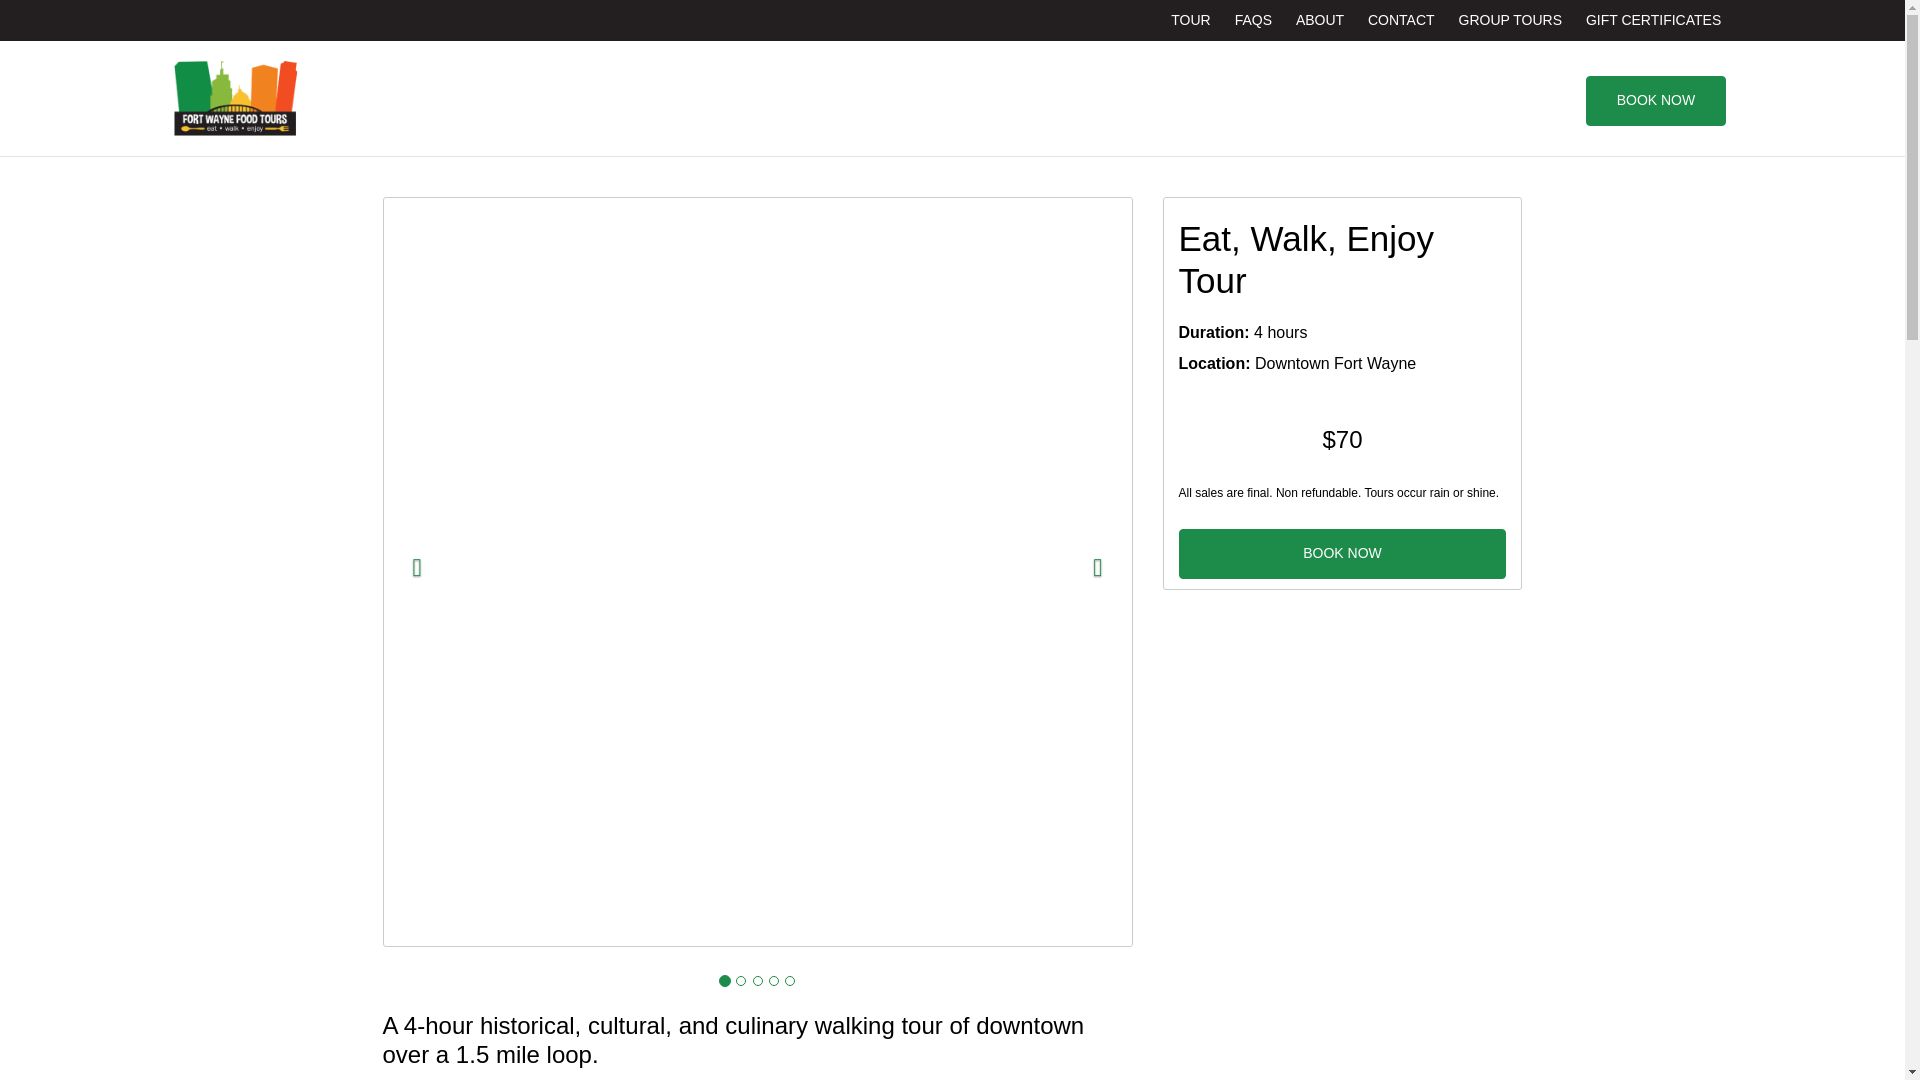 The image size is (1920, 1080). What do you see at coordinates (1654, 20) in the screenshot?
I see `GIFT CERTIFICATES` at bounding box center [1654, 20].